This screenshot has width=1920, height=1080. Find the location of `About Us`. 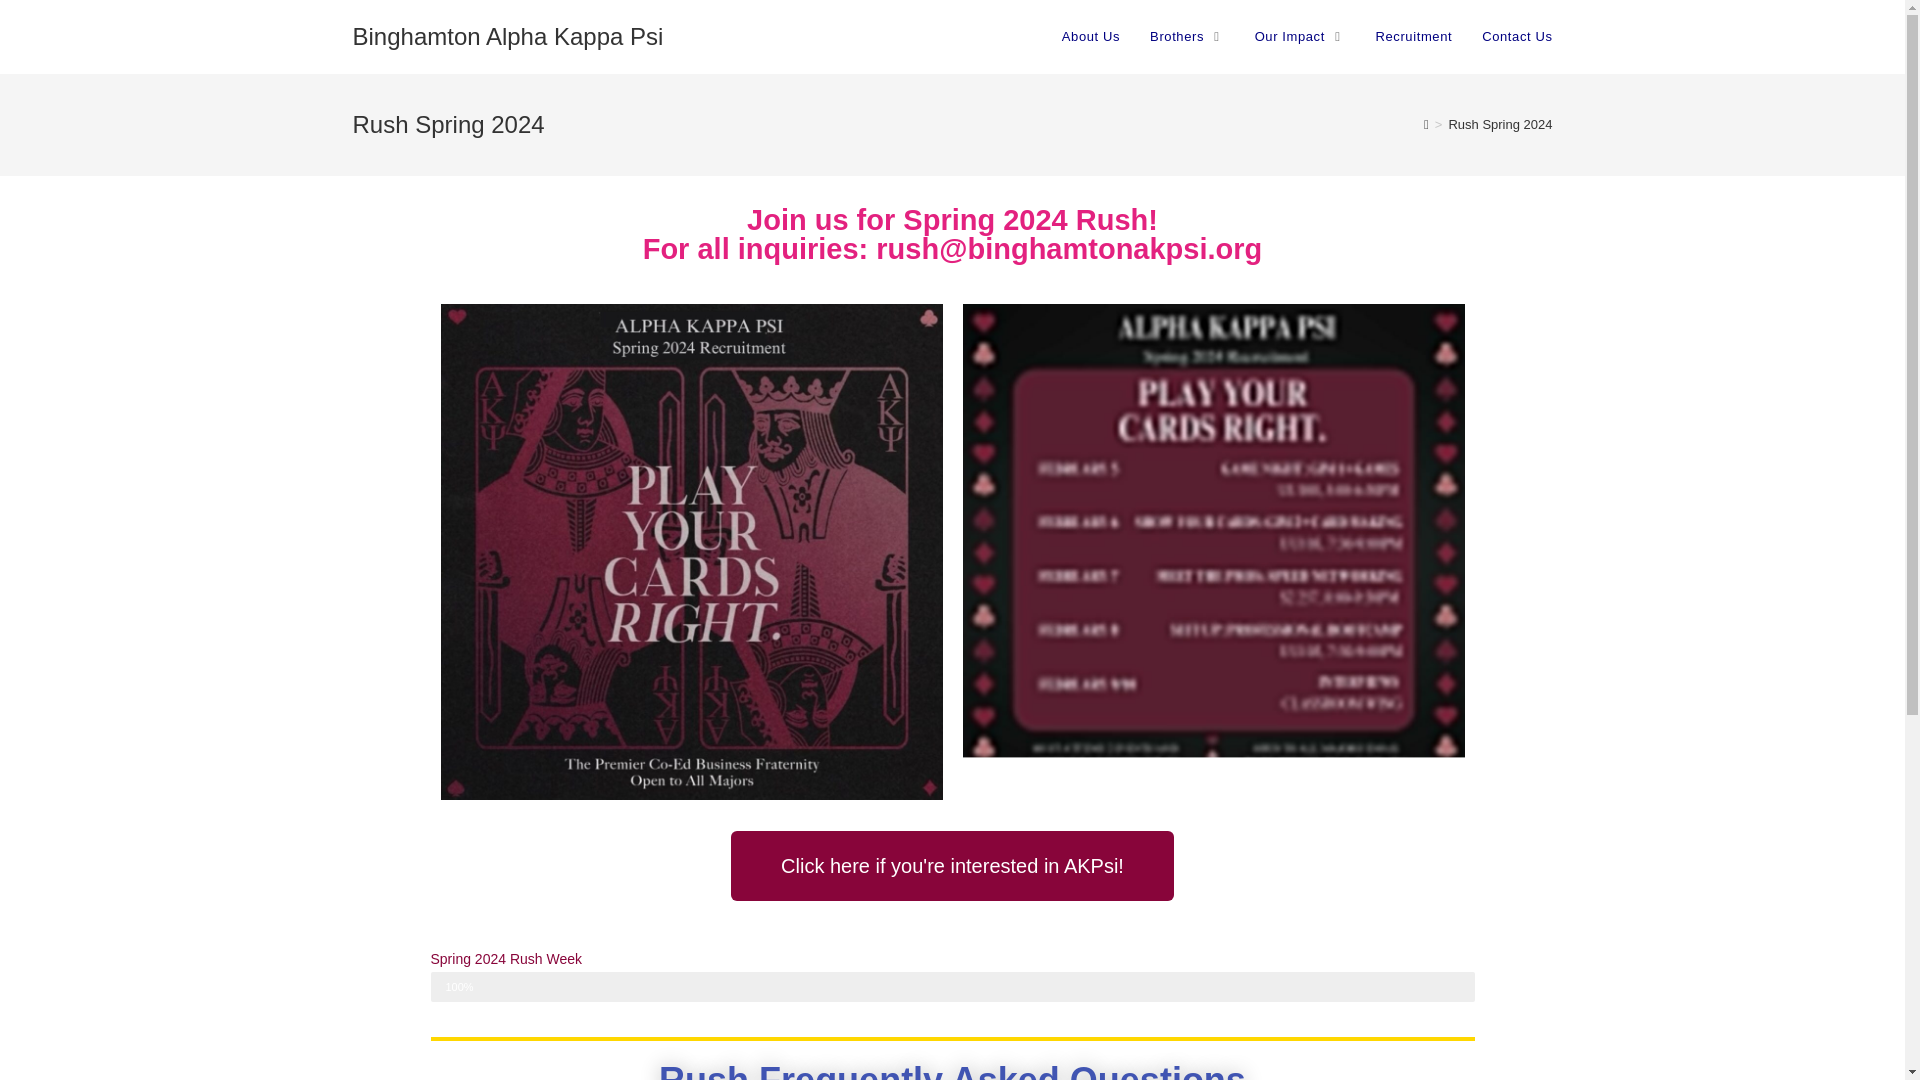

About Us is located at coordinates (1090, 37).